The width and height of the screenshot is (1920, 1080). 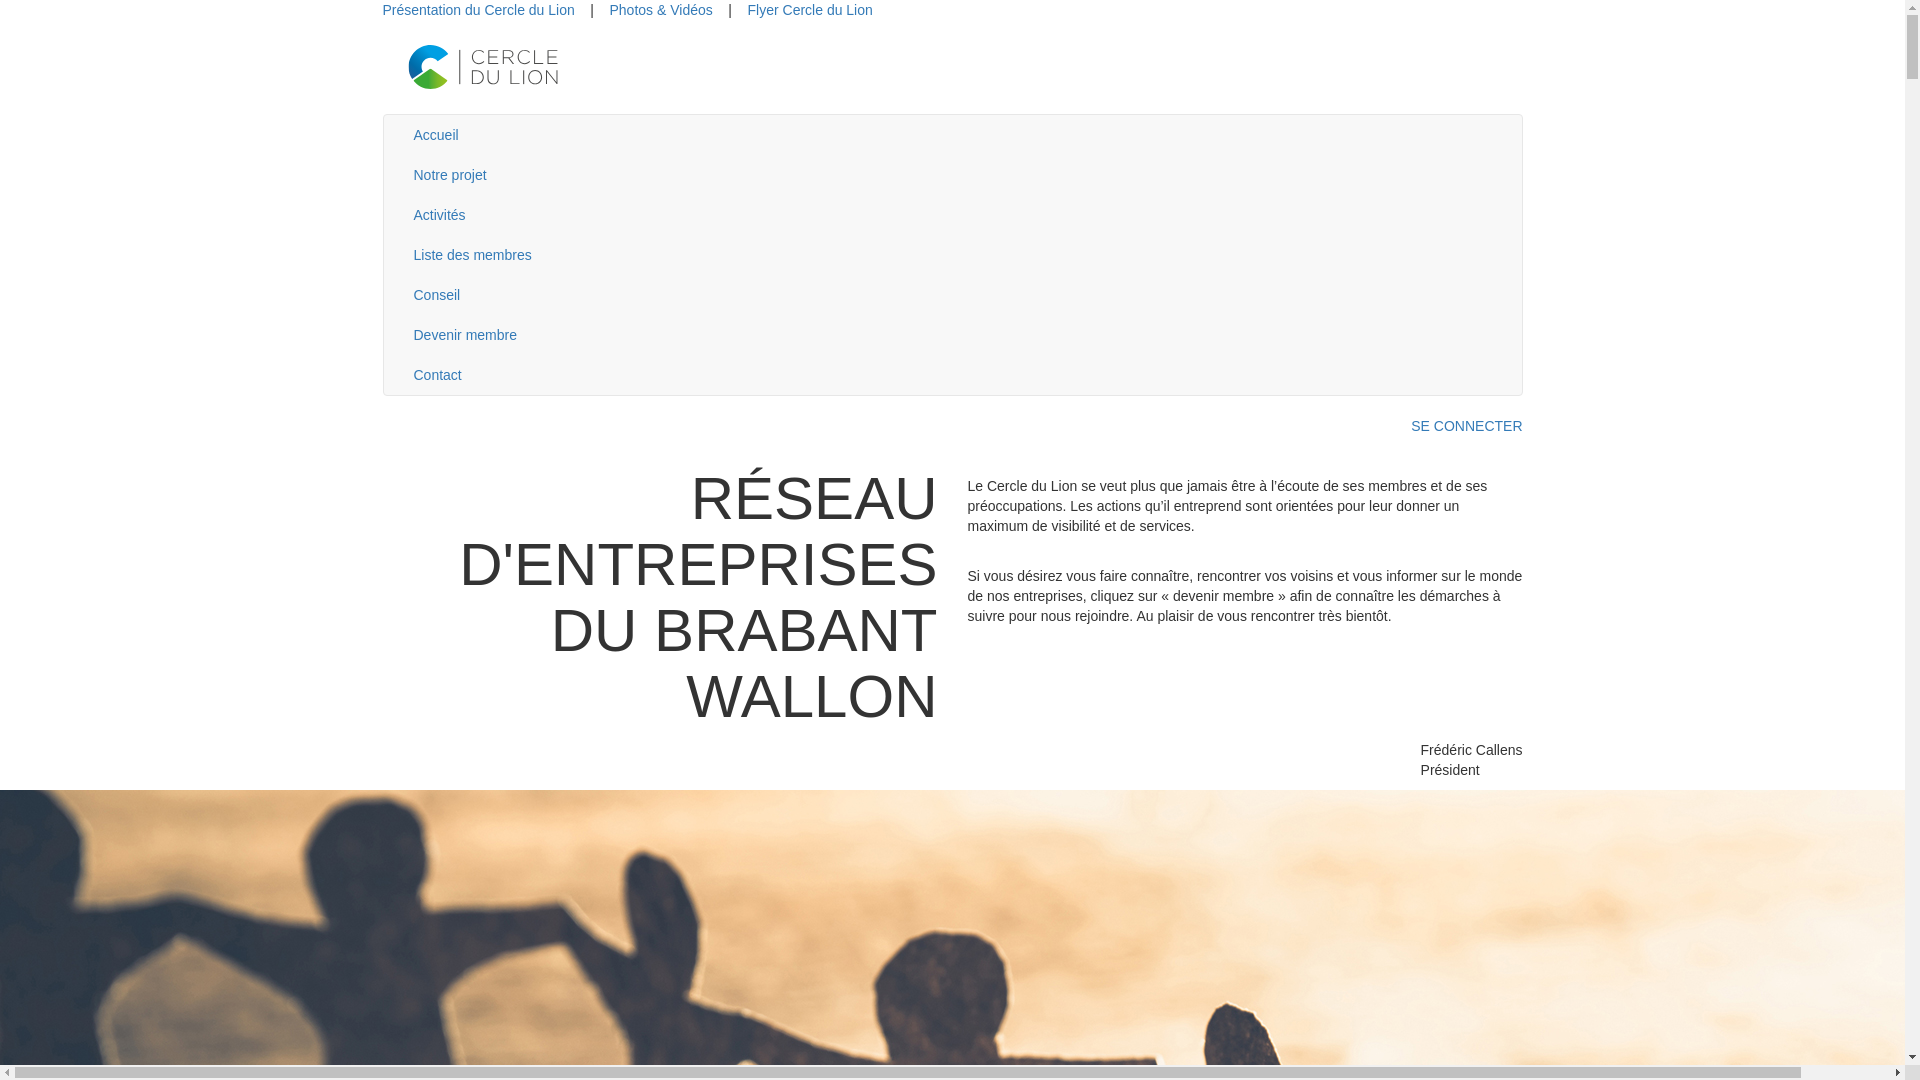 I want to click on Accueil, so click(x=952, y=135).